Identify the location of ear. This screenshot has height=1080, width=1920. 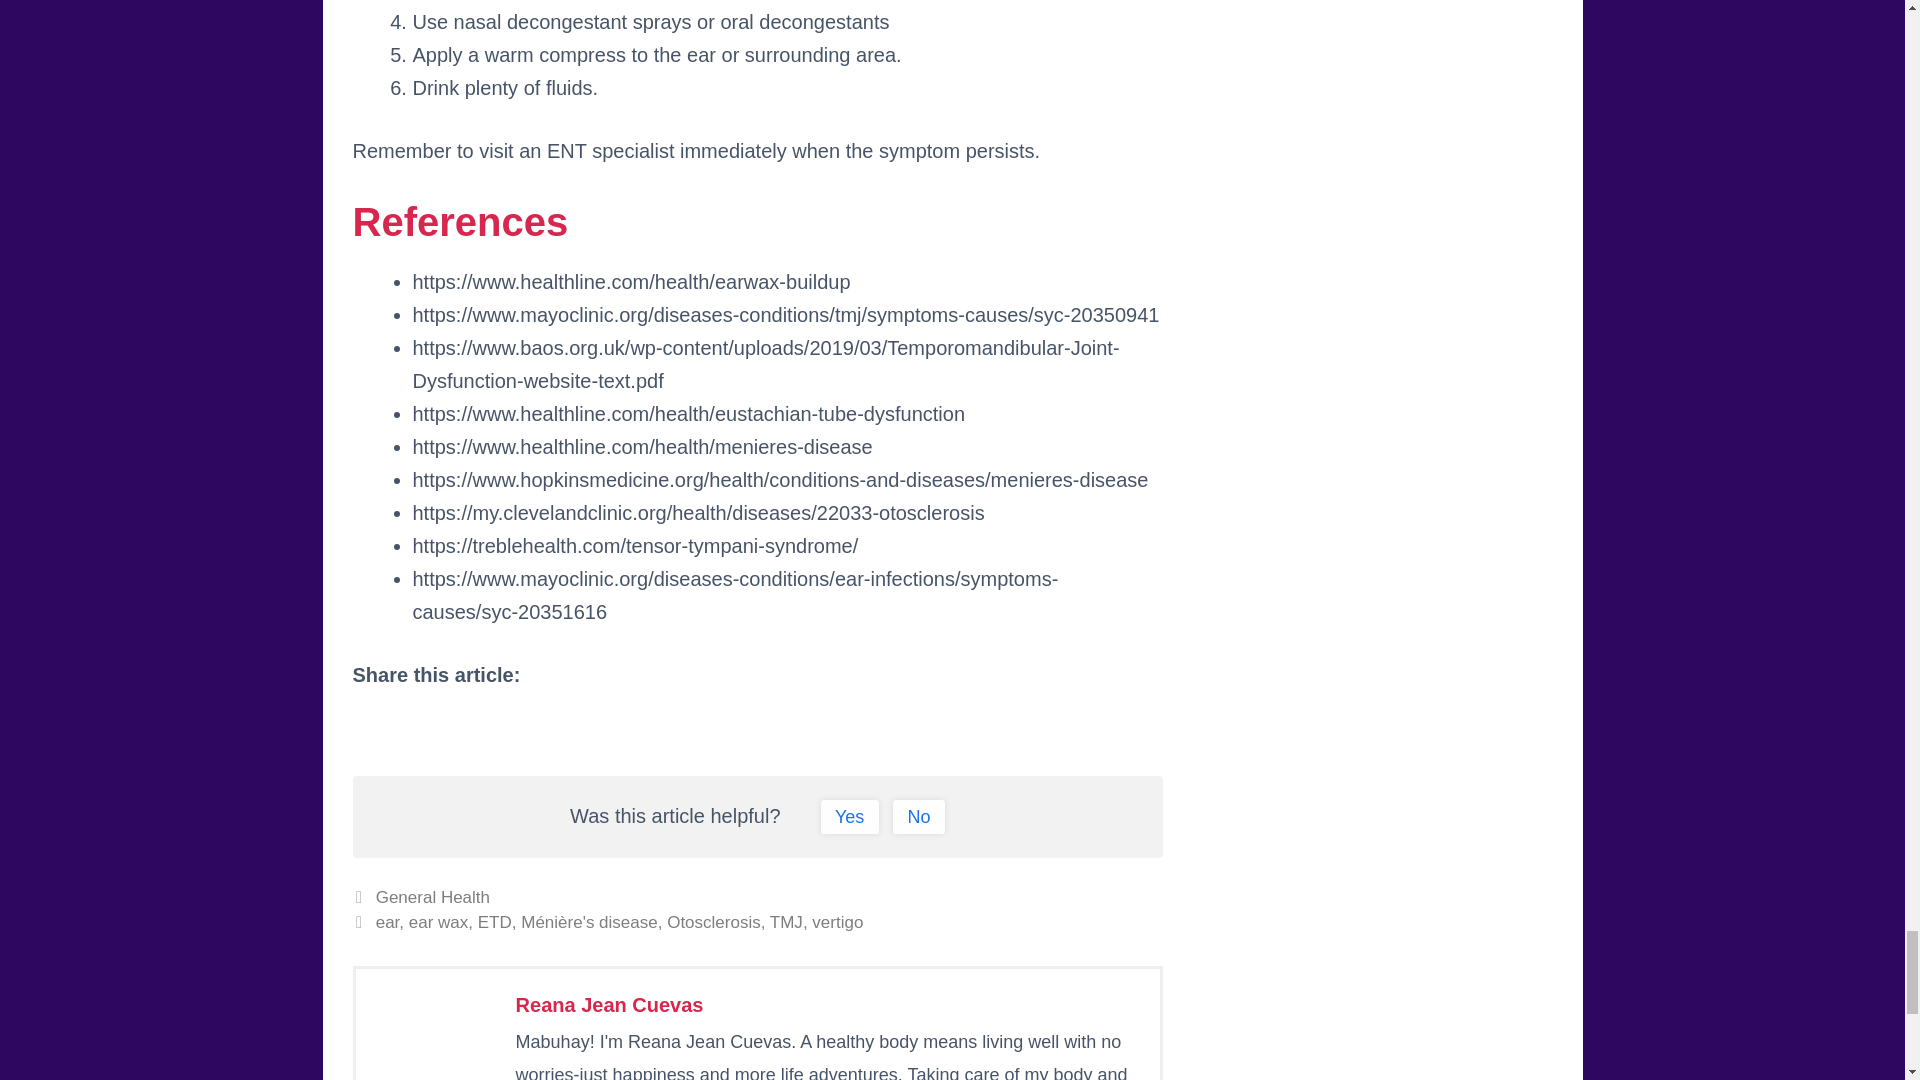
(388, 922).